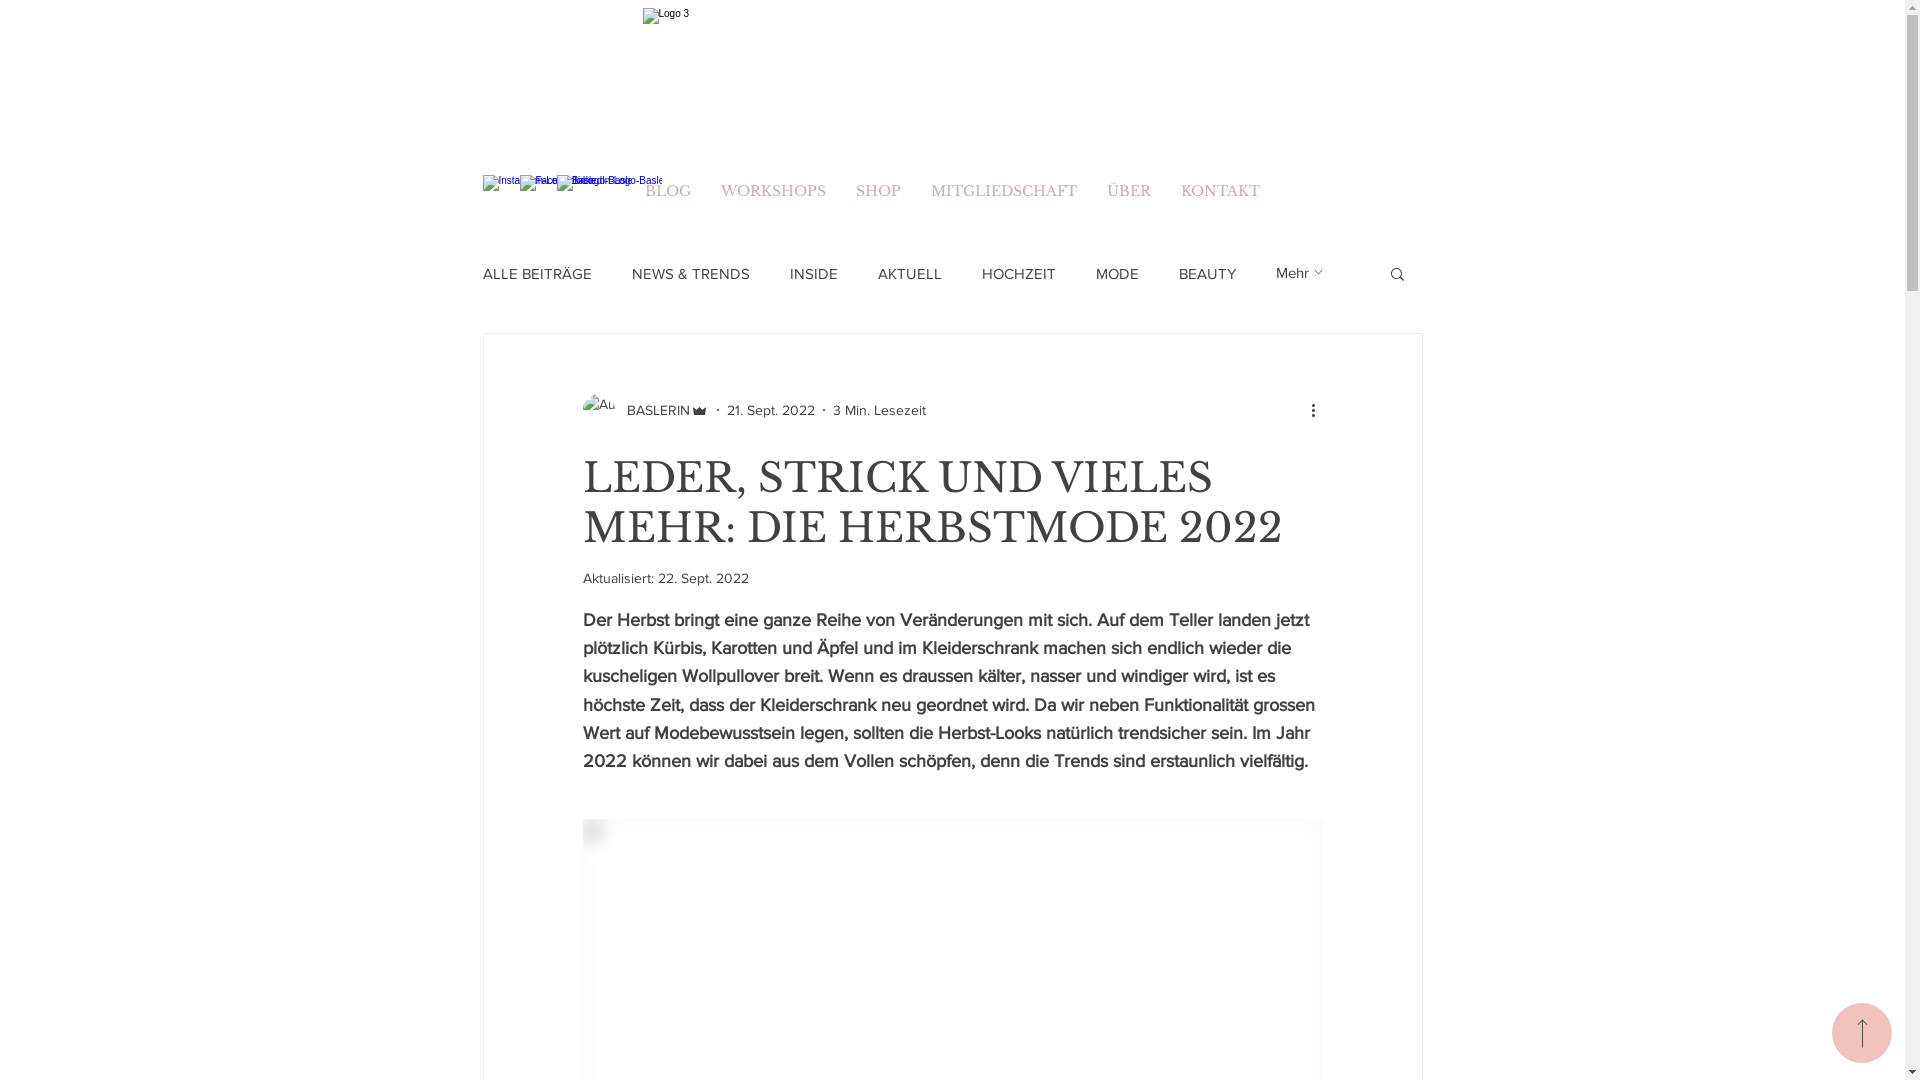 Image resolution: width=1920 pixels, height=1080 pixels. What do you see at coordinates (1118, 272) in the screenshot?
I see `MODE` at bounding box center [1118, 272].